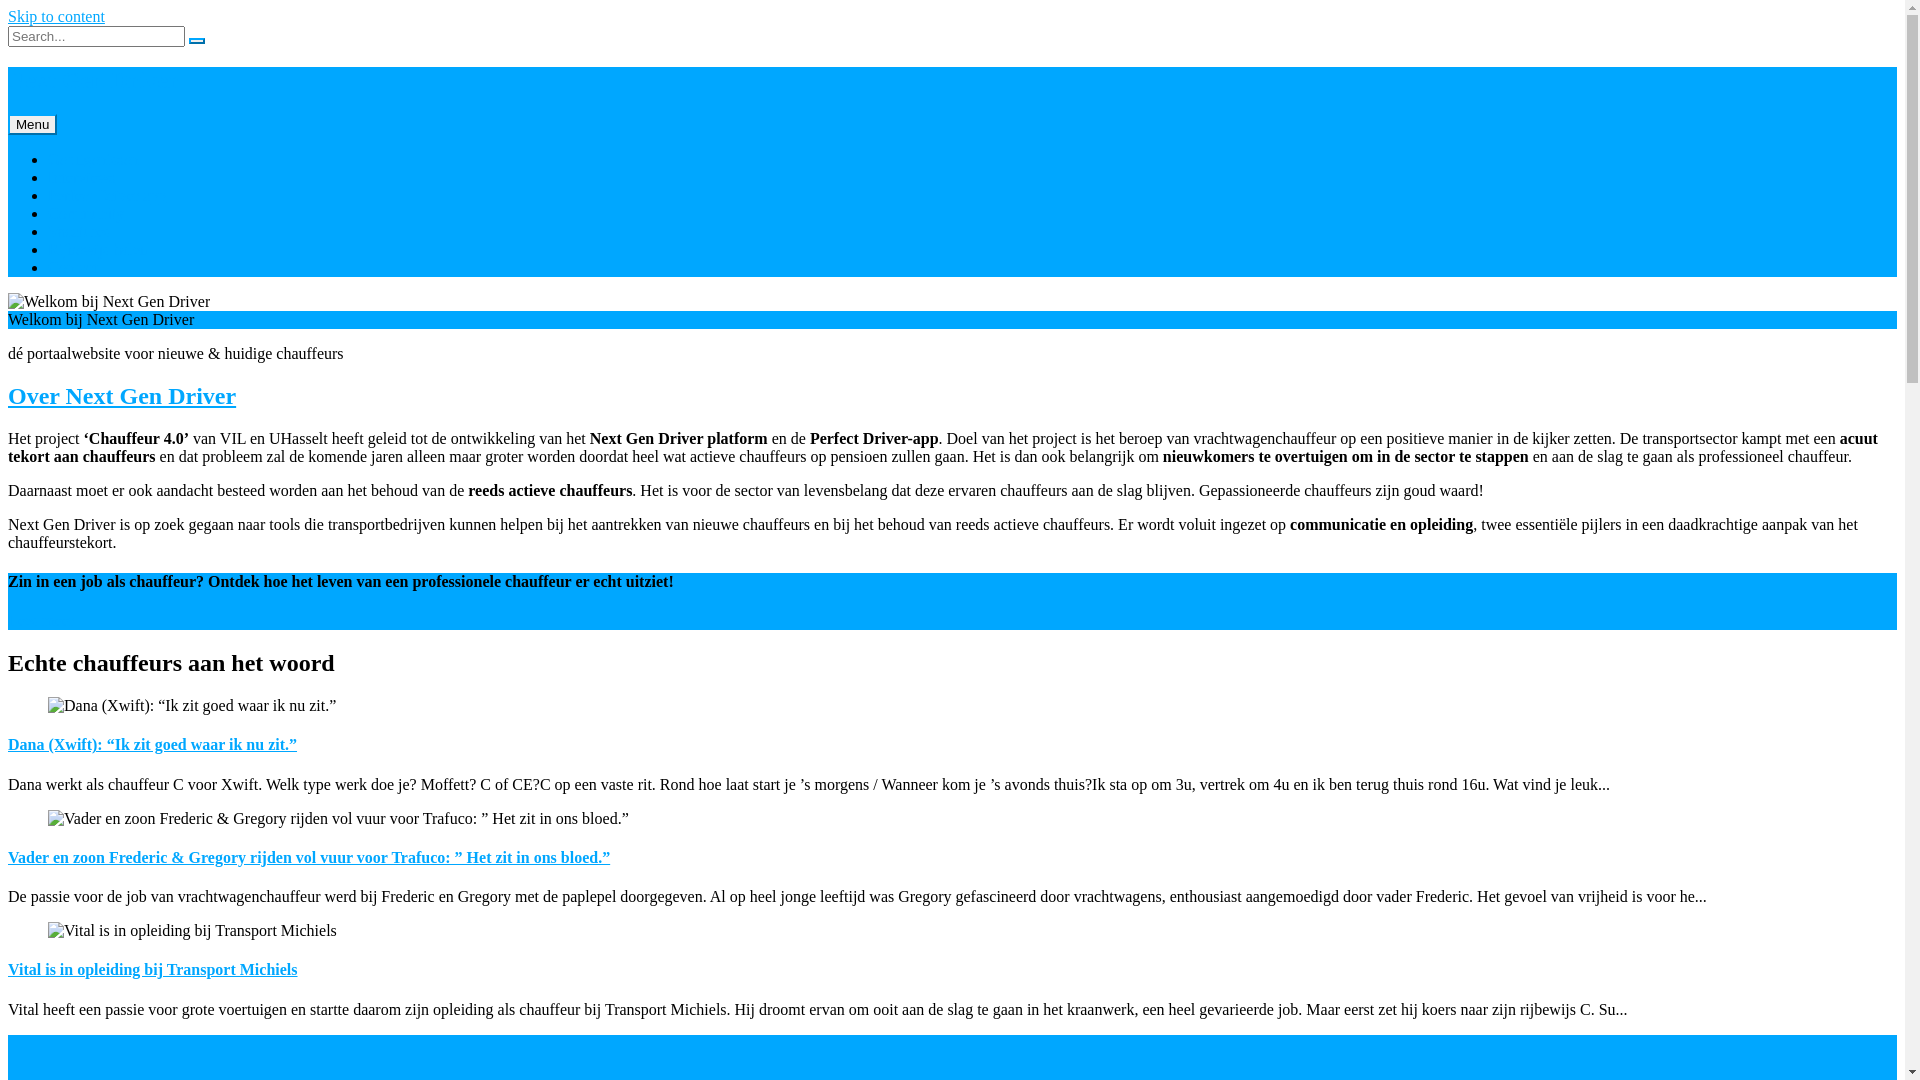 This screenshot has width=1920, height=1080. I want to click on Vacatures, so click(79, 232).